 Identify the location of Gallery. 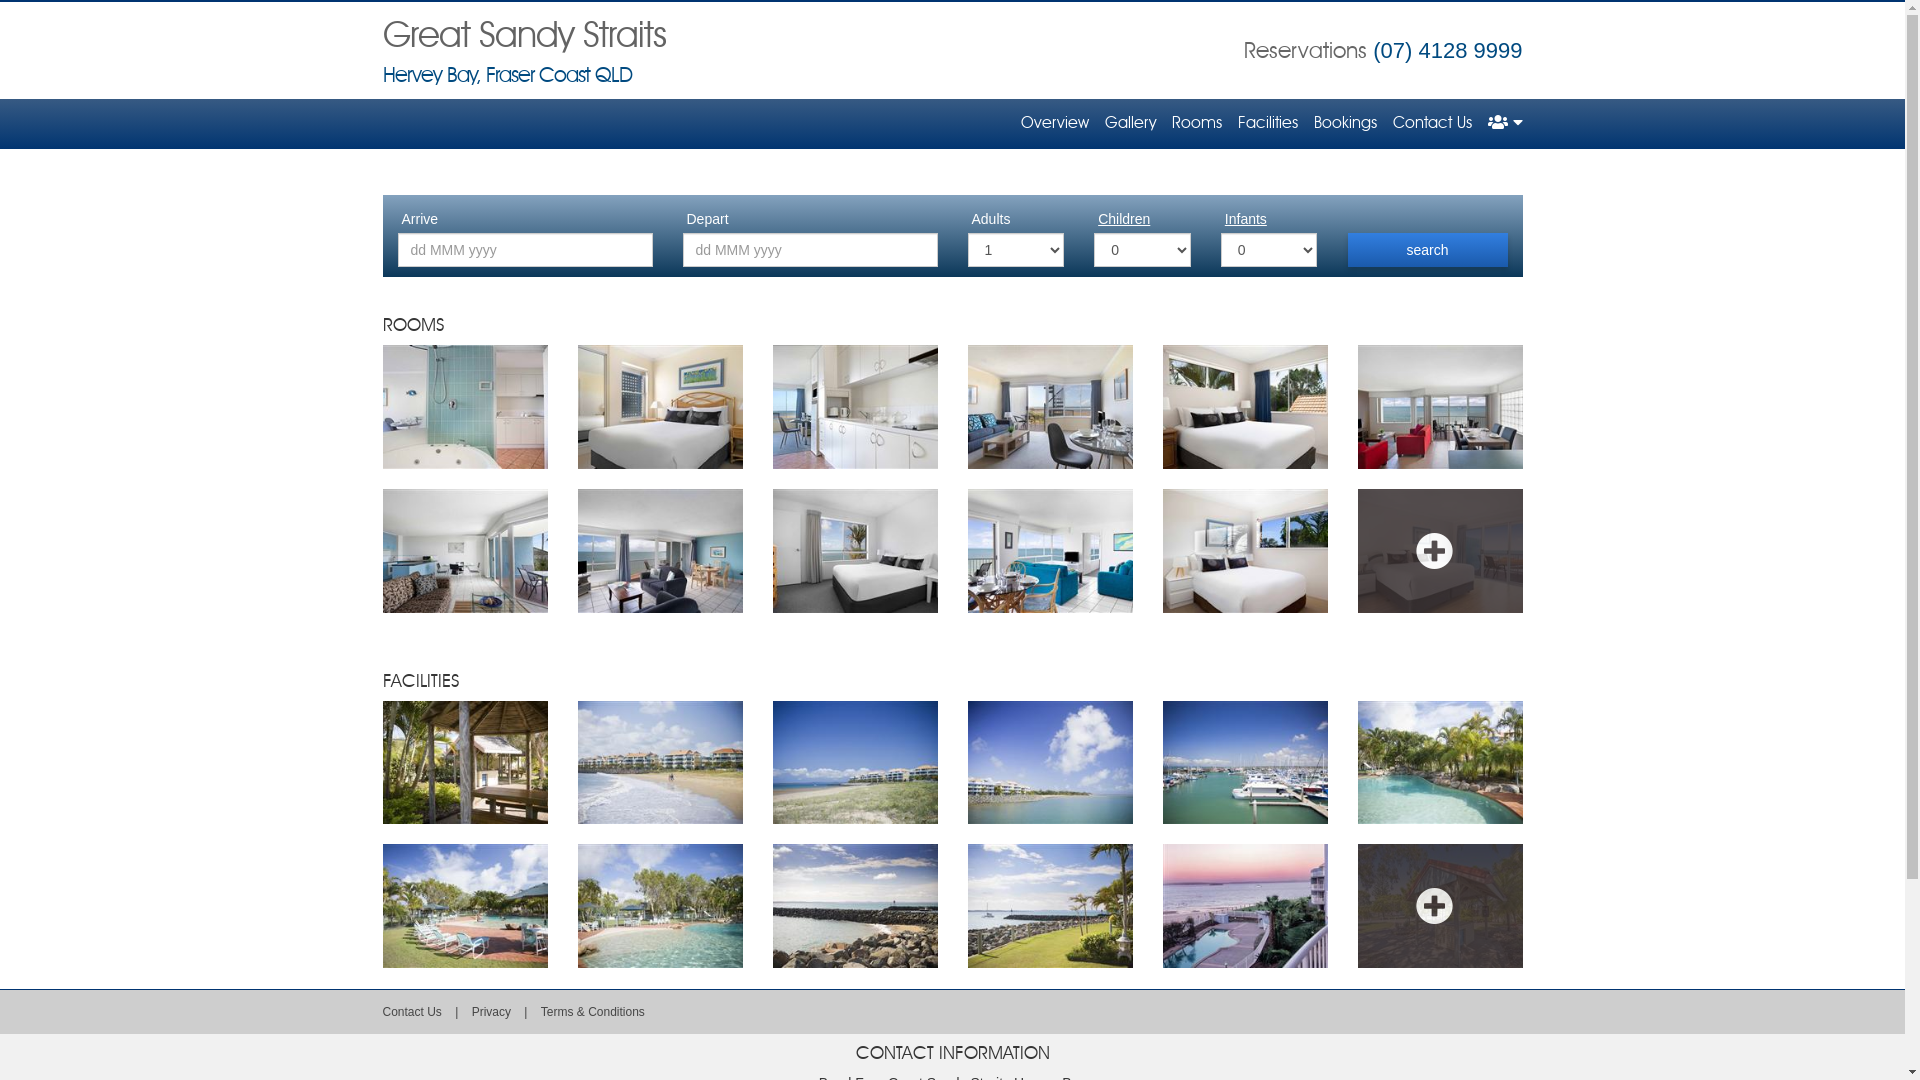
(1130, 124).